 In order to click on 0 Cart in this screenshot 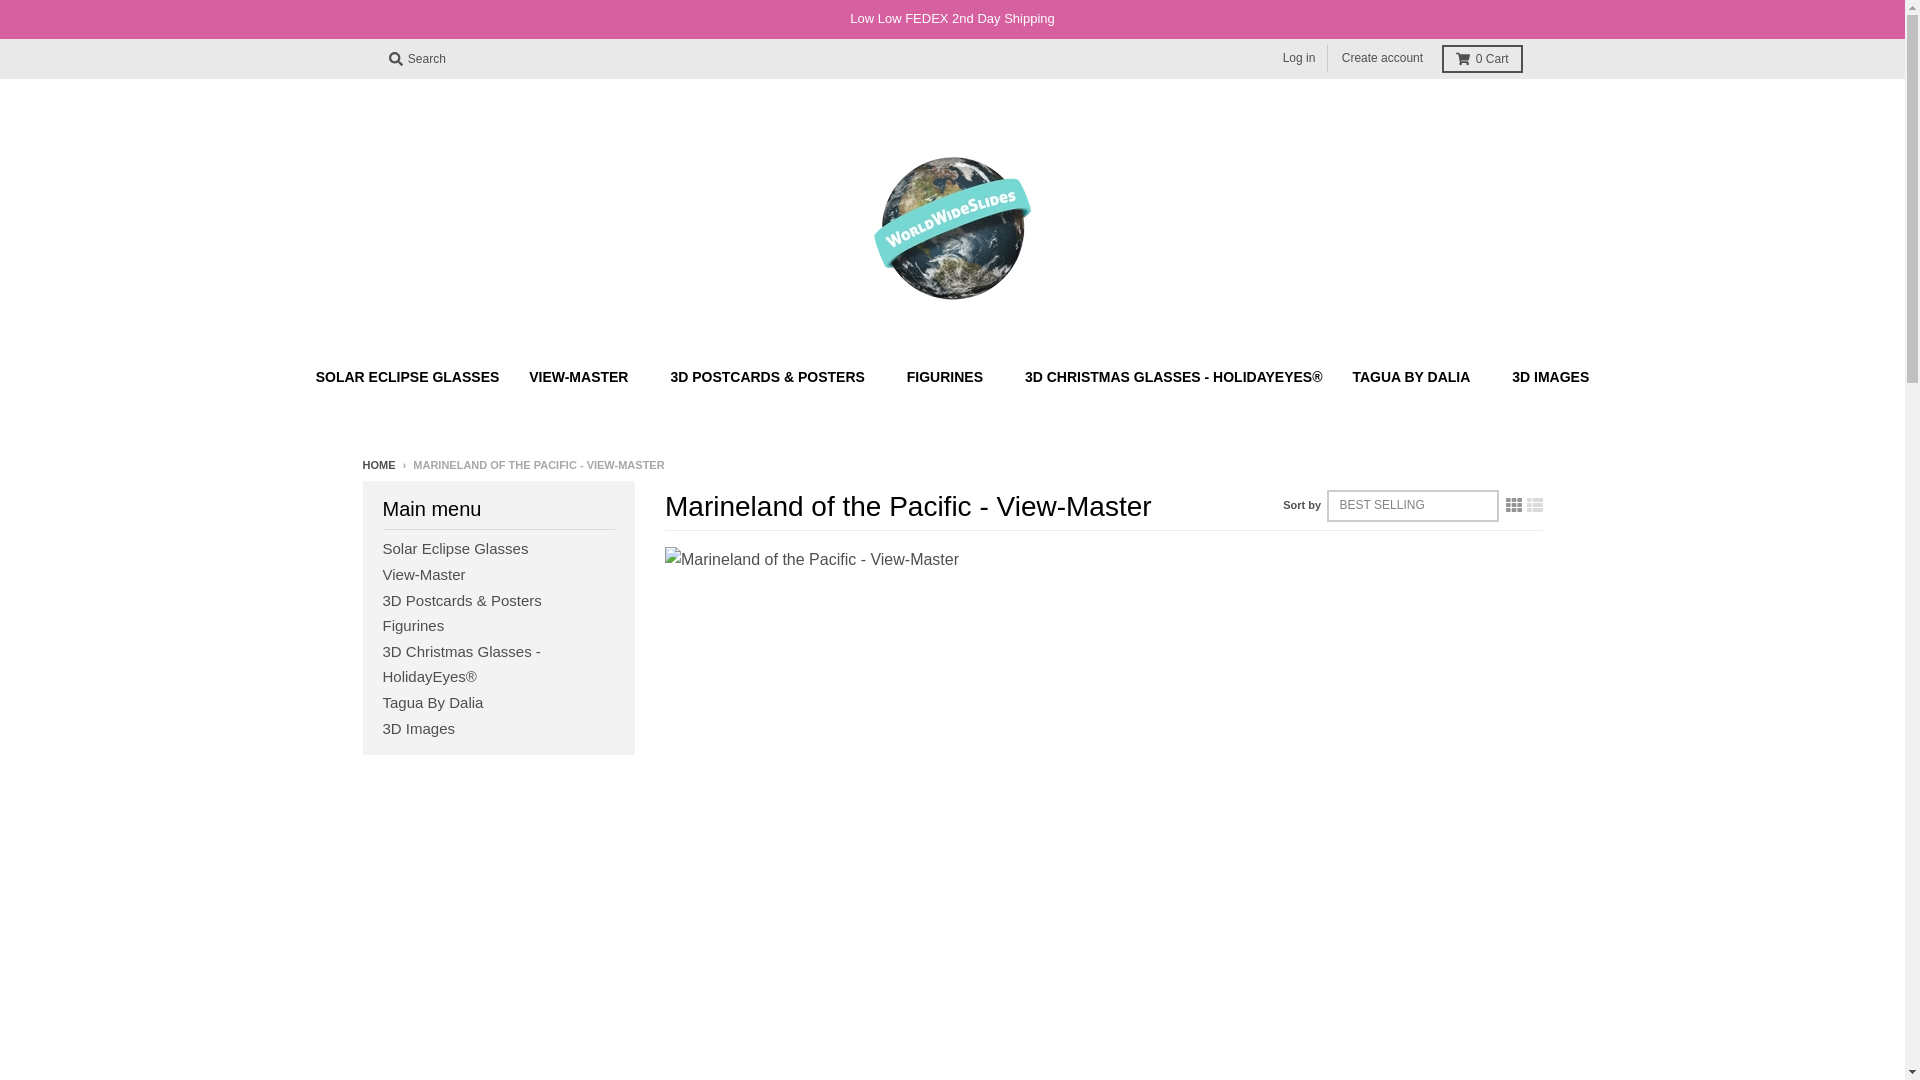, I will do `click(1482, 59)`.